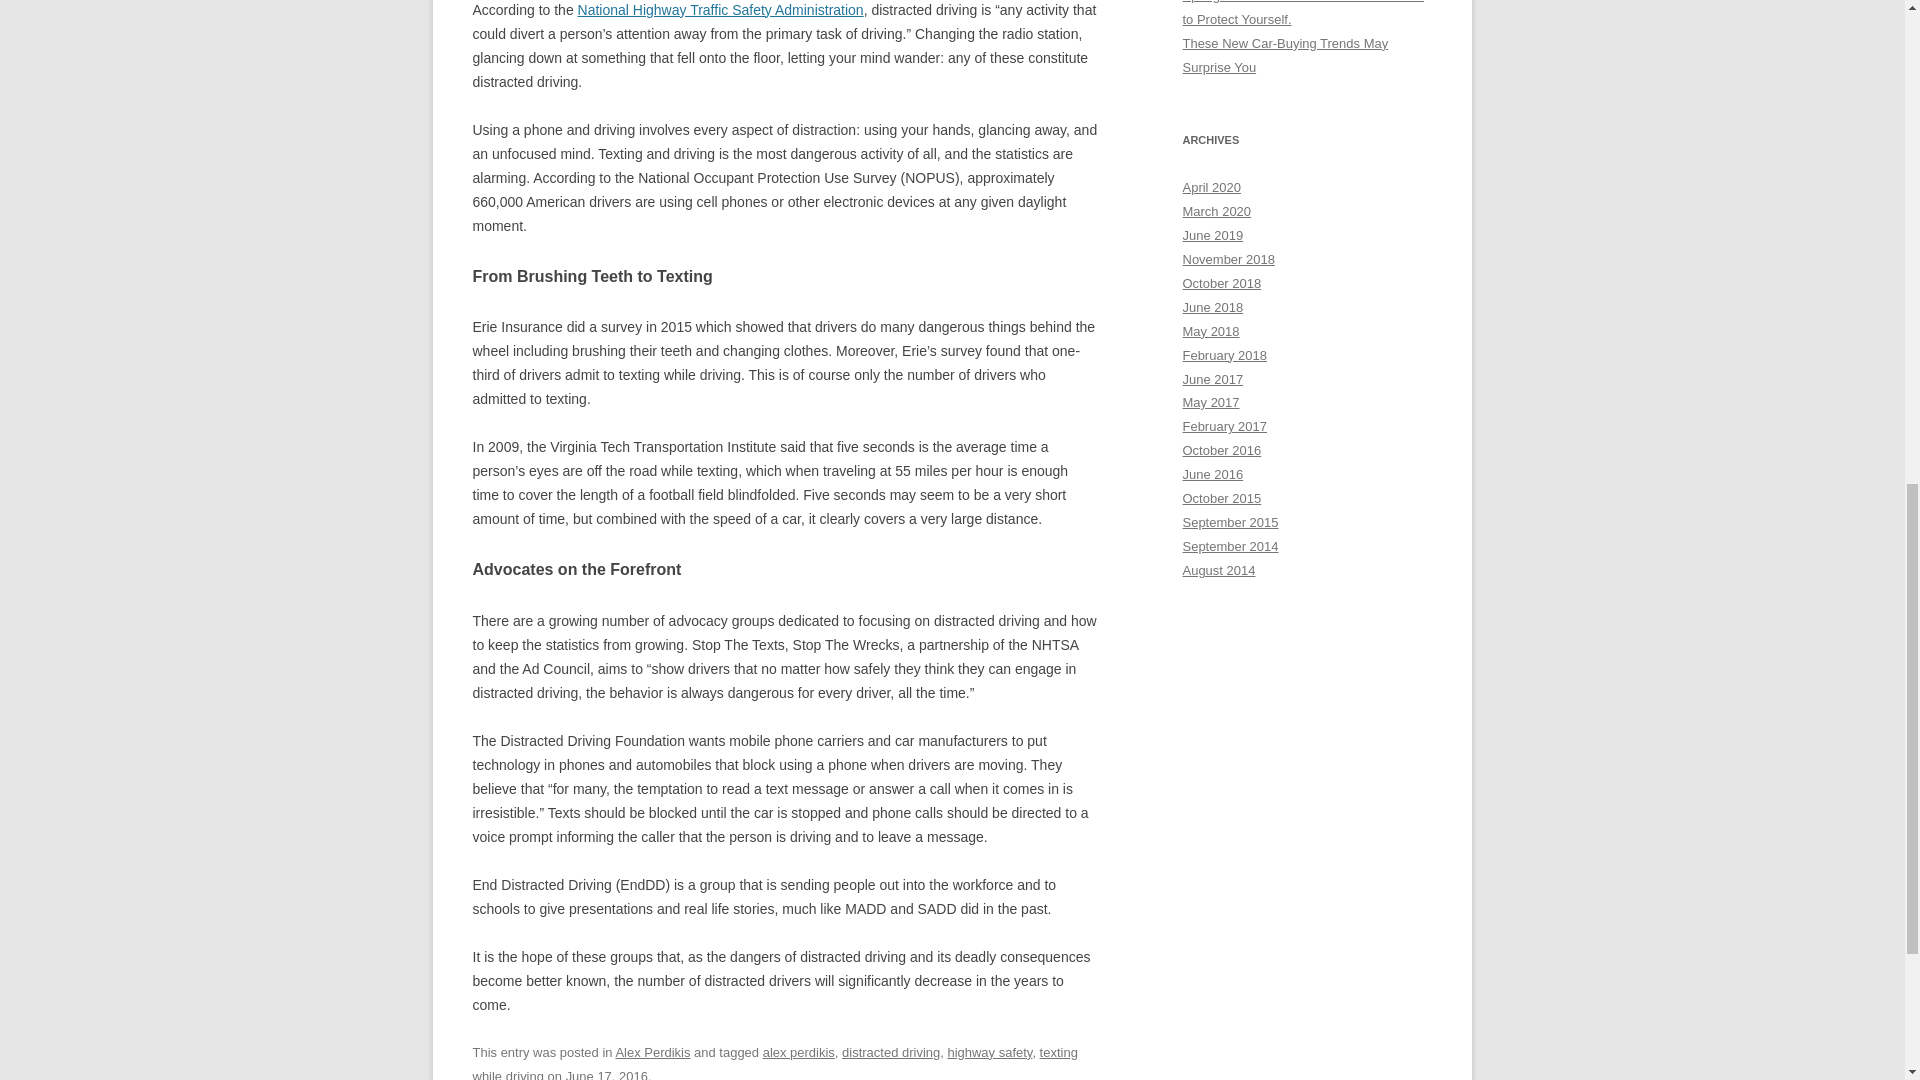 The image size is (1920, 1080). I want to click on October 2018, so click(1222, 283).